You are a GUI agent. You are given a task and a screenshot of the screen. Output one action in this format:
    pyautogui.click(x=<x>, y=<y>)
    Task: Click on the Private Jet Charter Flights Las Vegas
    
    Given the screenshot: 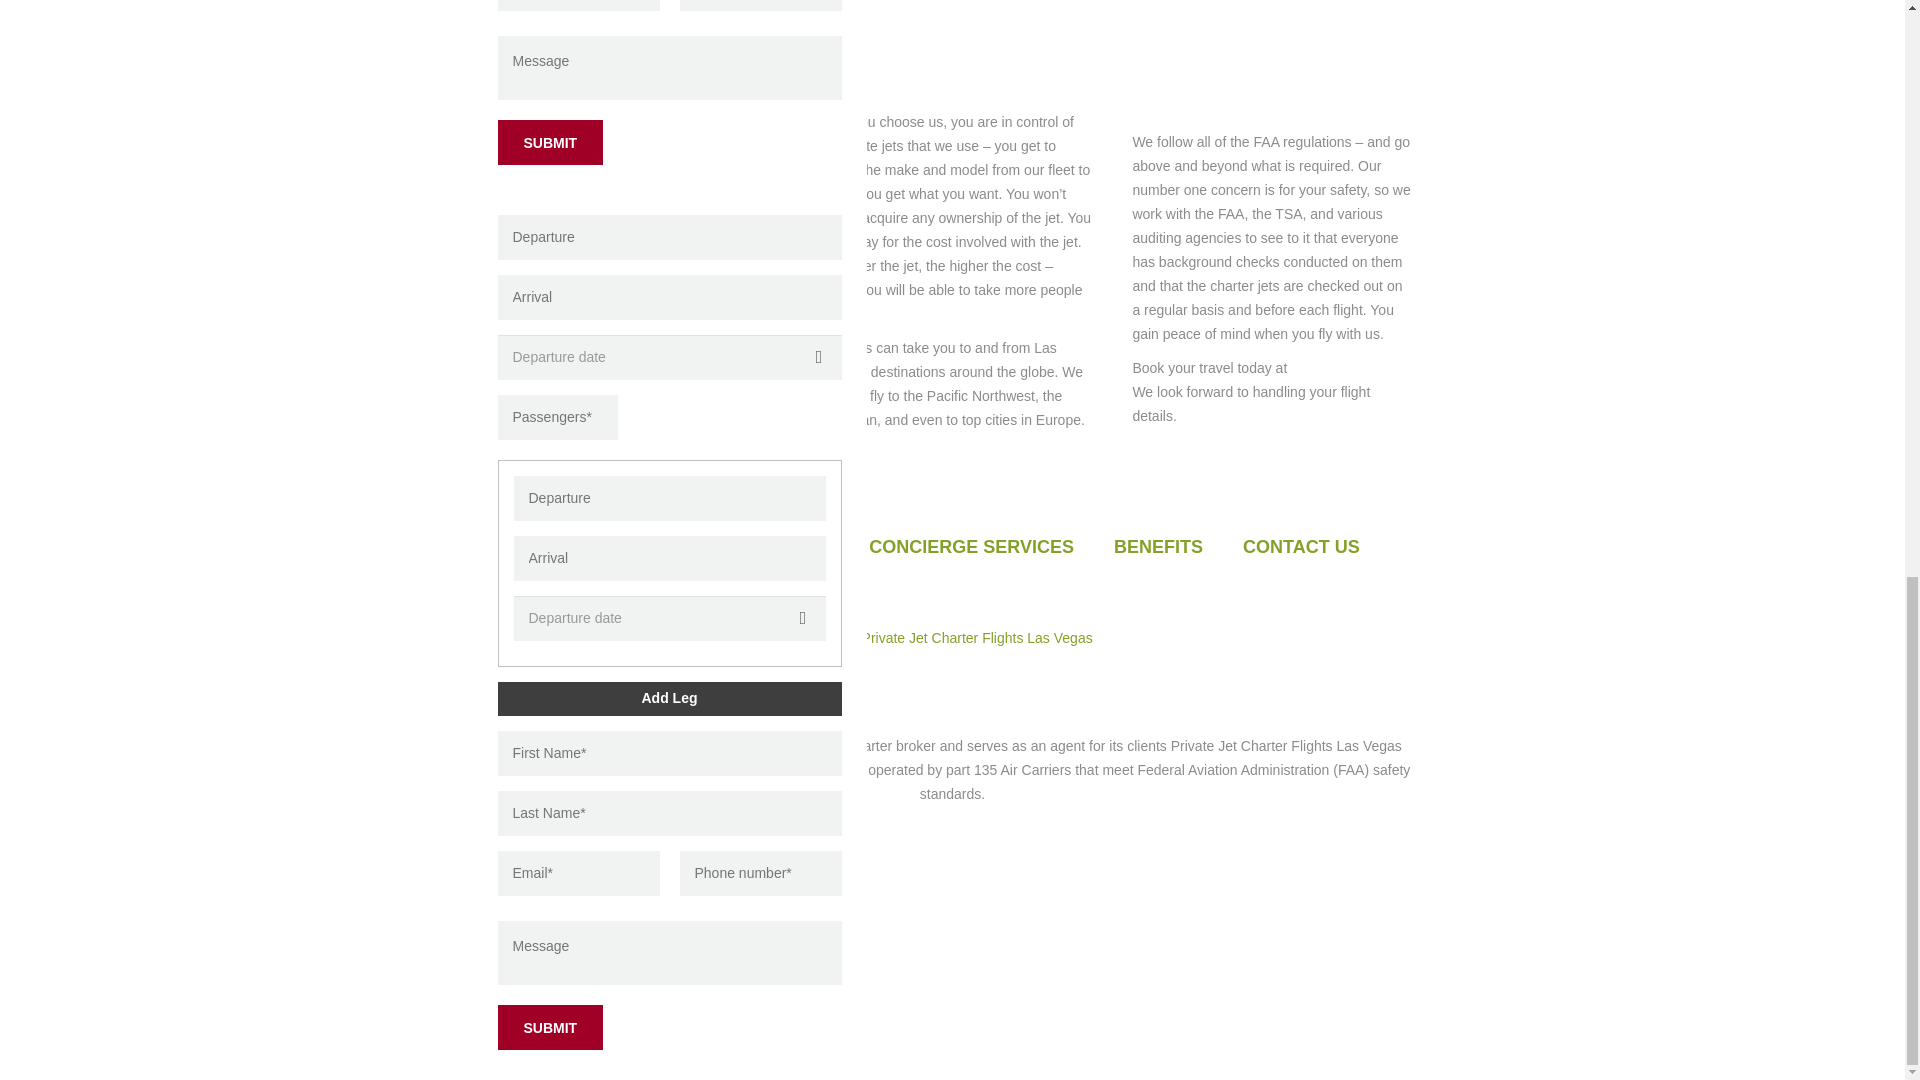 What is the action you would take?
    pyautogui.click(x=977, y=637)
    